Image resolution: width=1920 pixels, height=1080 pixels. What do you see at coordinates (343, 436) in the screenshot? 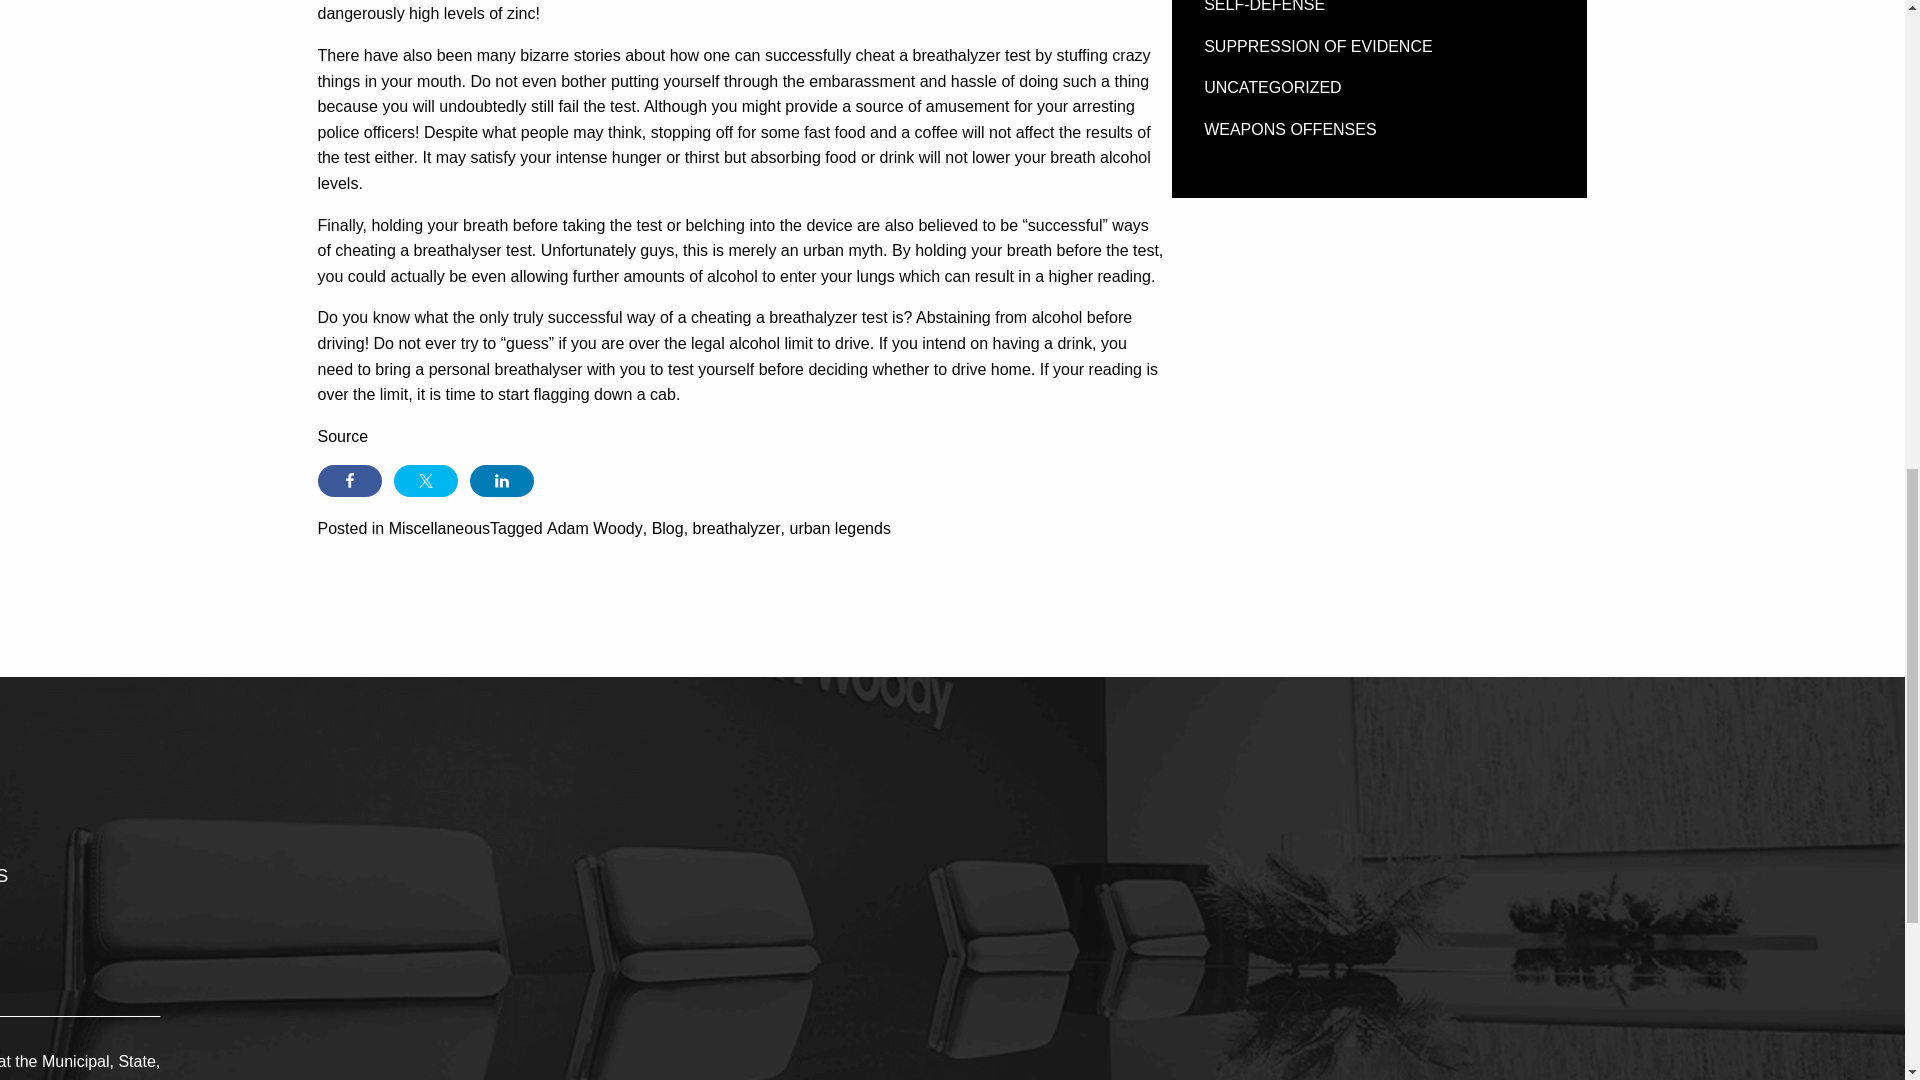
I see `Source` at bounding box center [343, 436].